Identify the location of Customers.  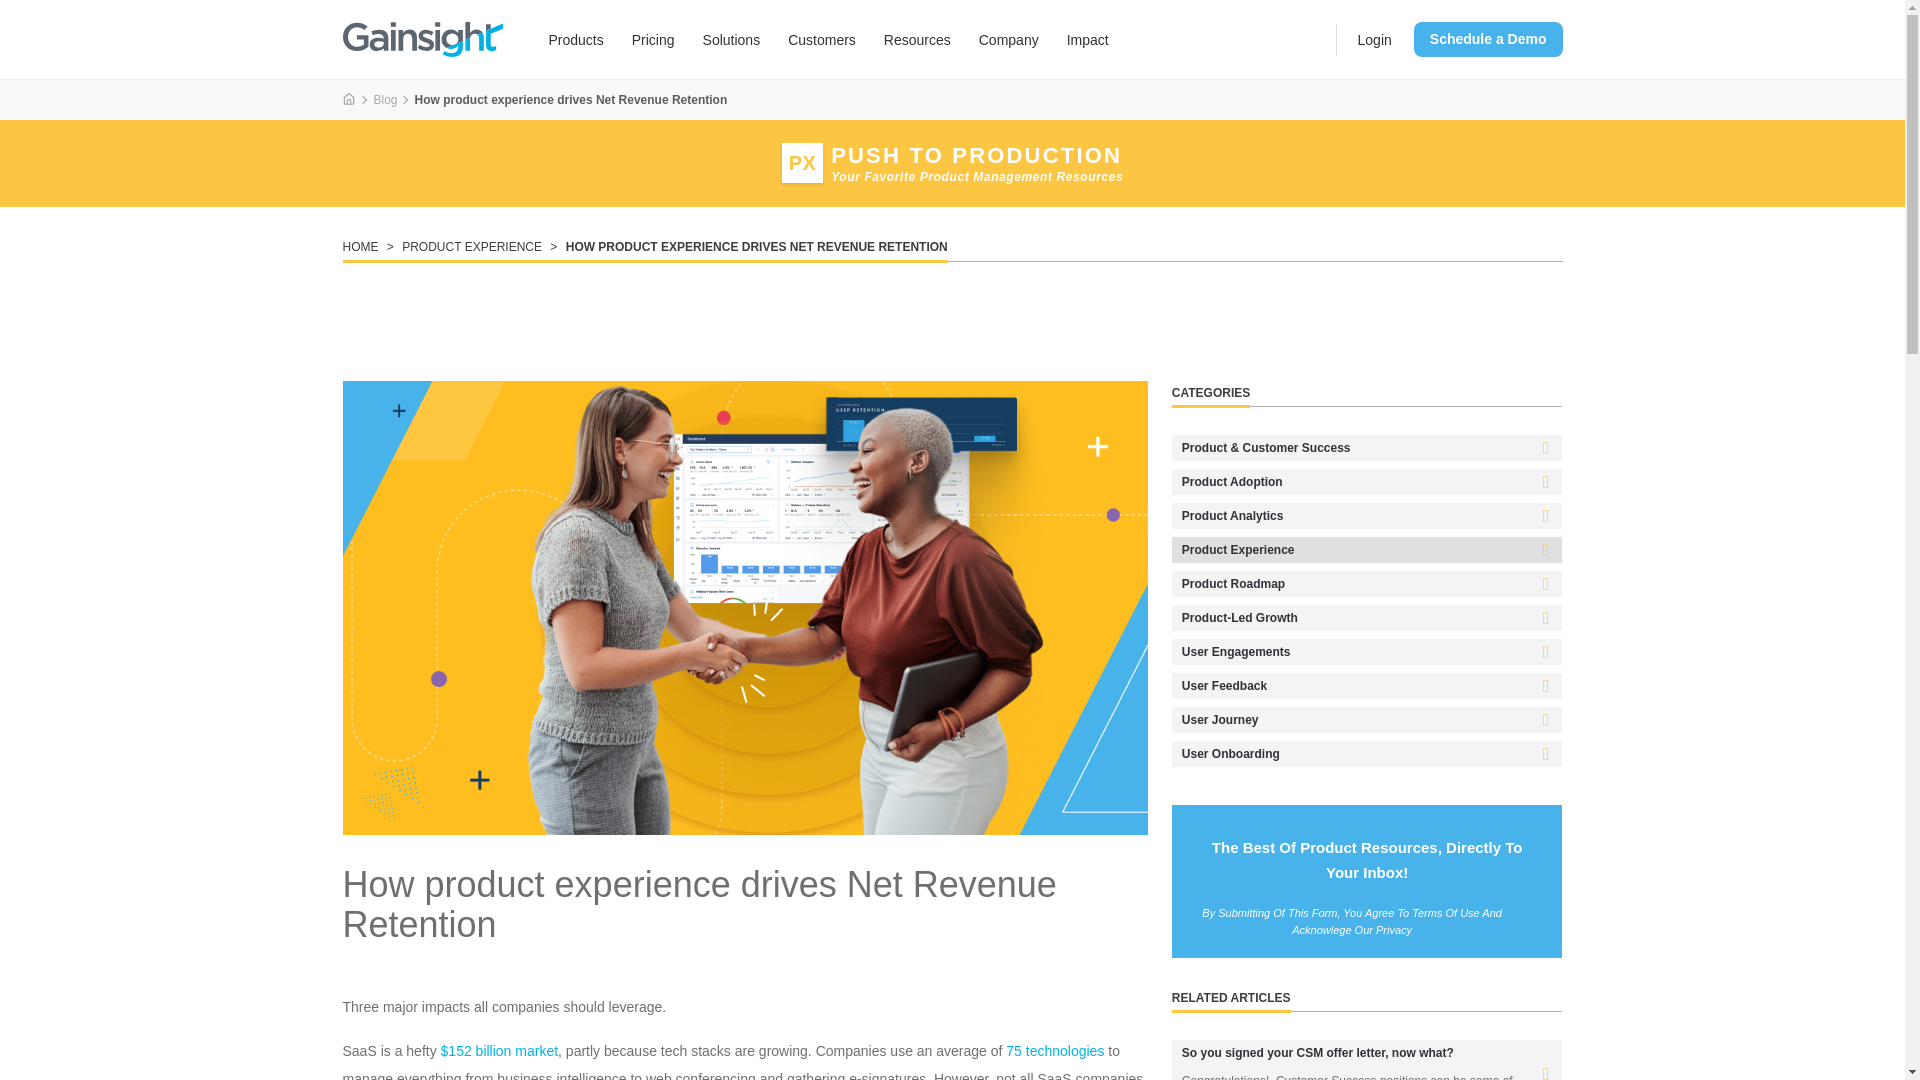
(821, 40).